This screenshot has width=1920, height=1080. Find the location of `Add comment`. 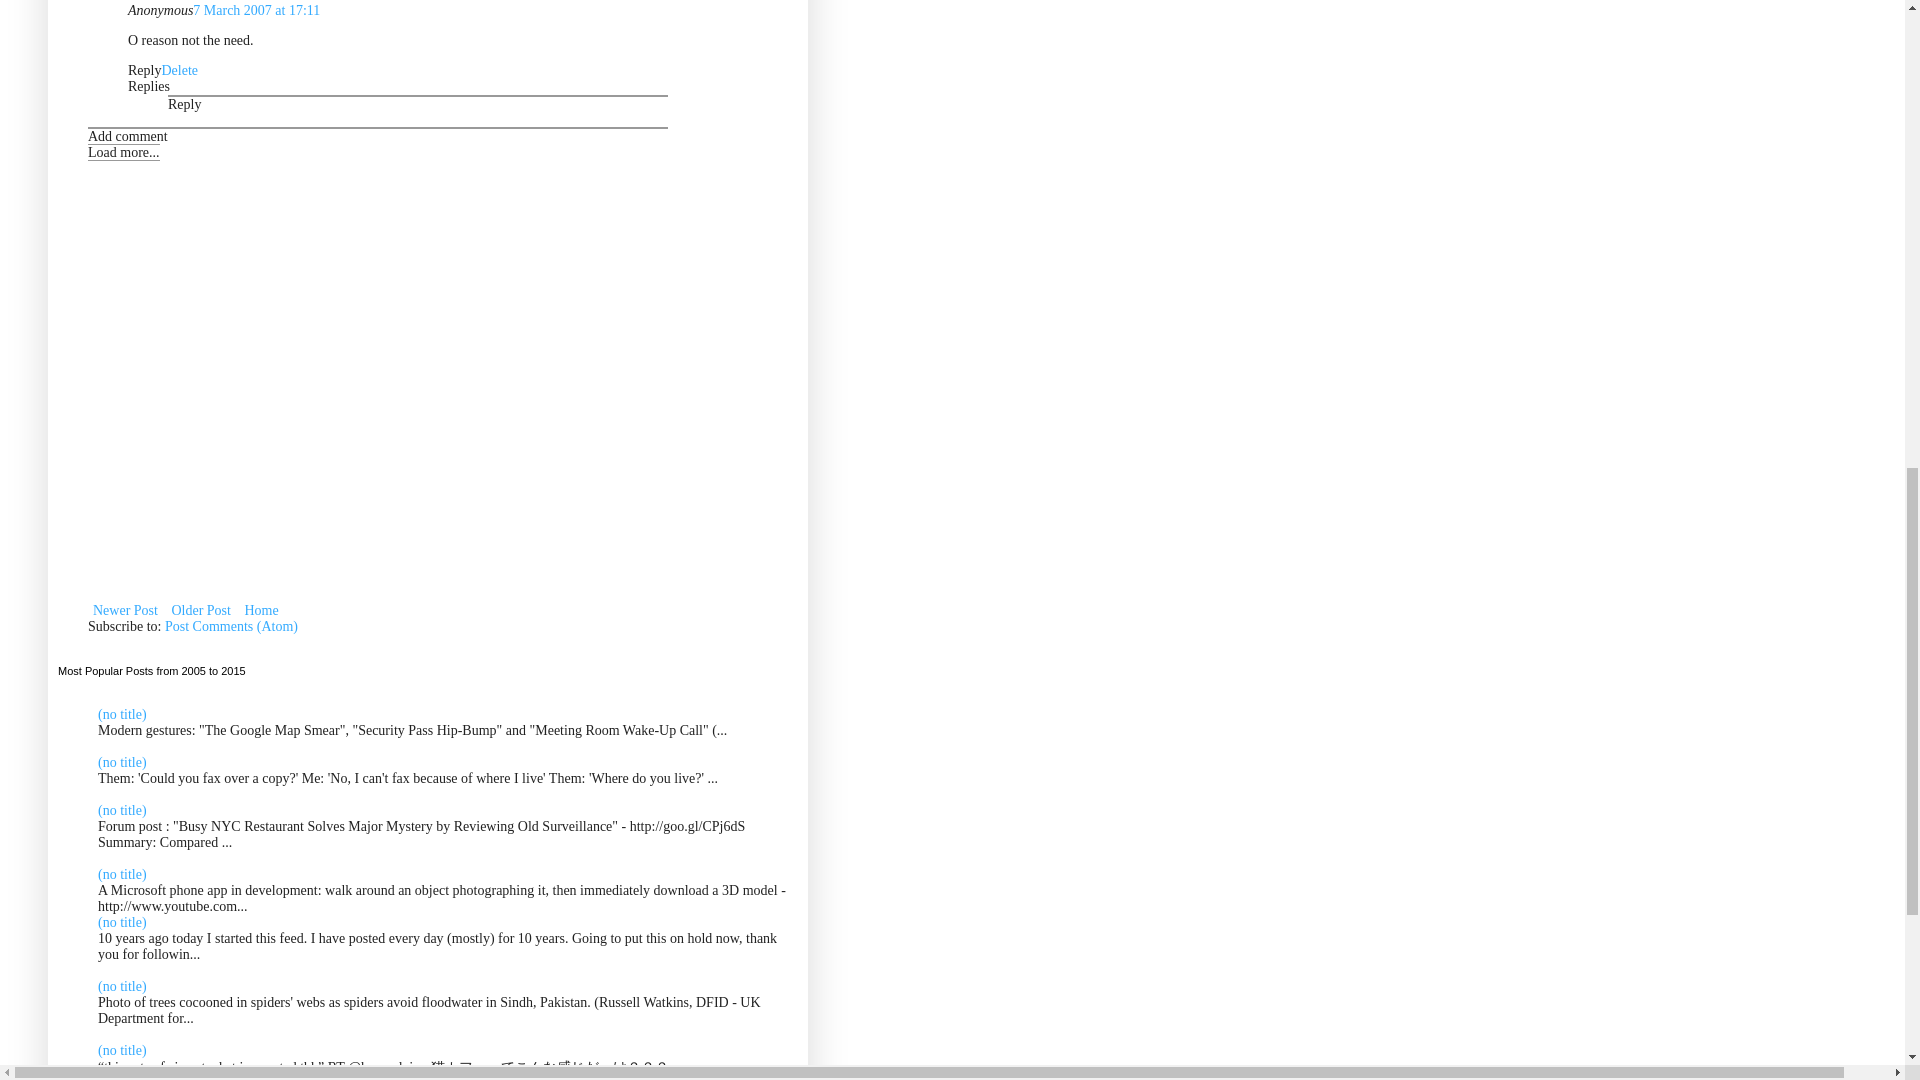

Add comment is located at coordinates (128, 136).